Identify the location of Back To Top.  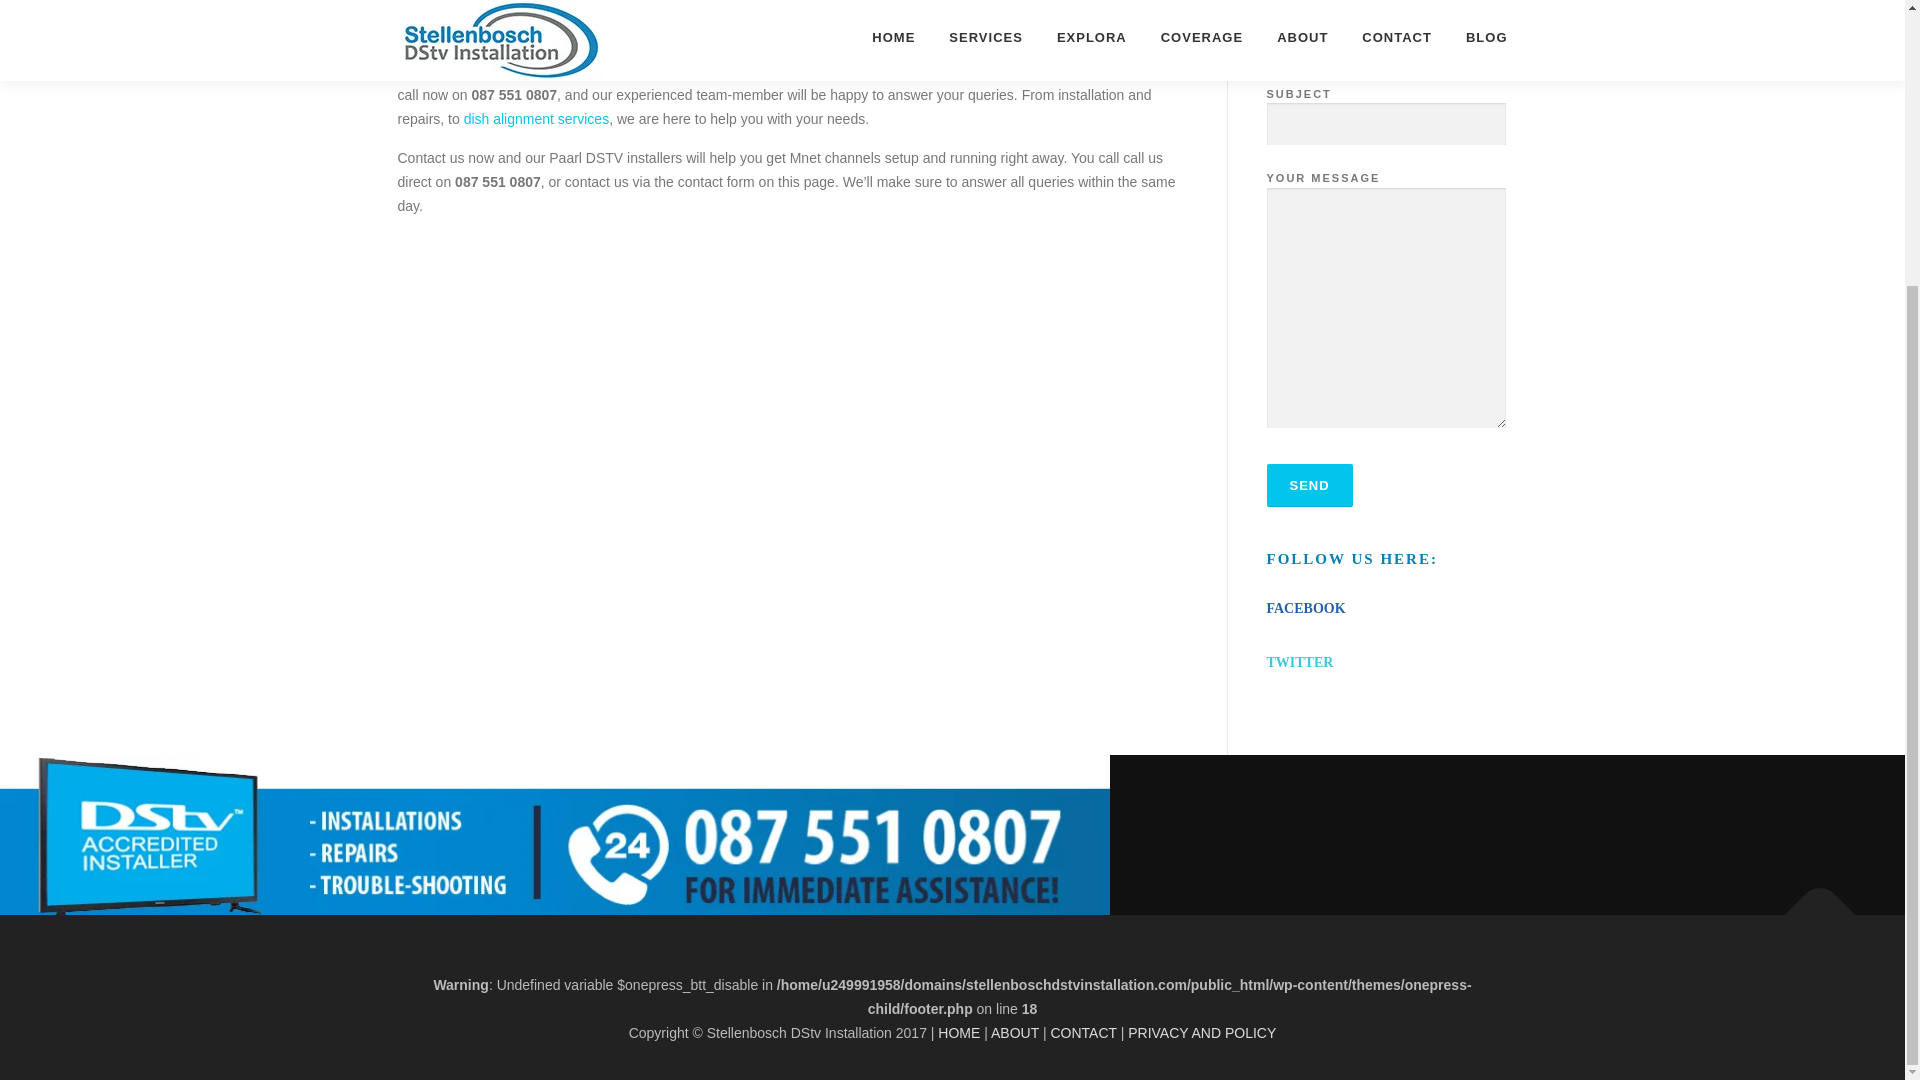
(1810, 904).